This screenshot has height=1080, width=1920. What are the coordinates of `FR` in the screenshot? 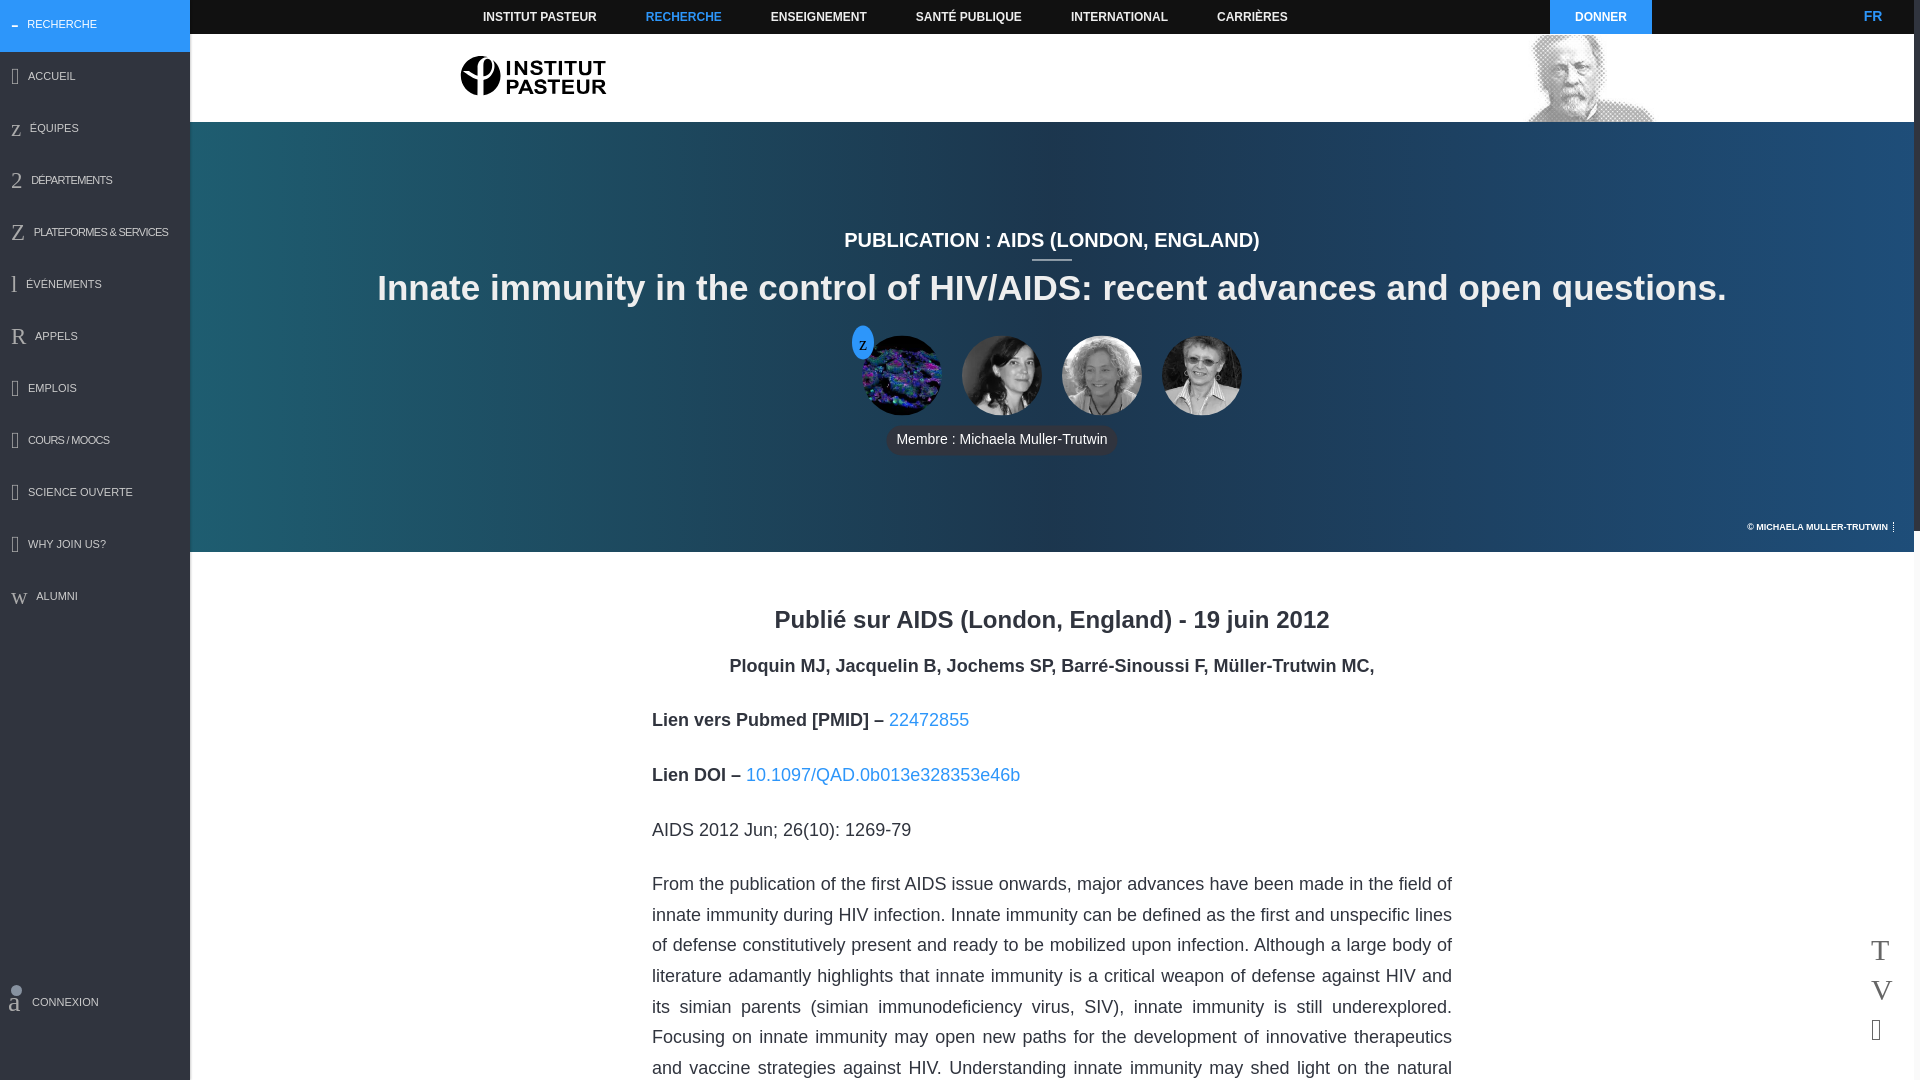 It's located at (1872, 16).